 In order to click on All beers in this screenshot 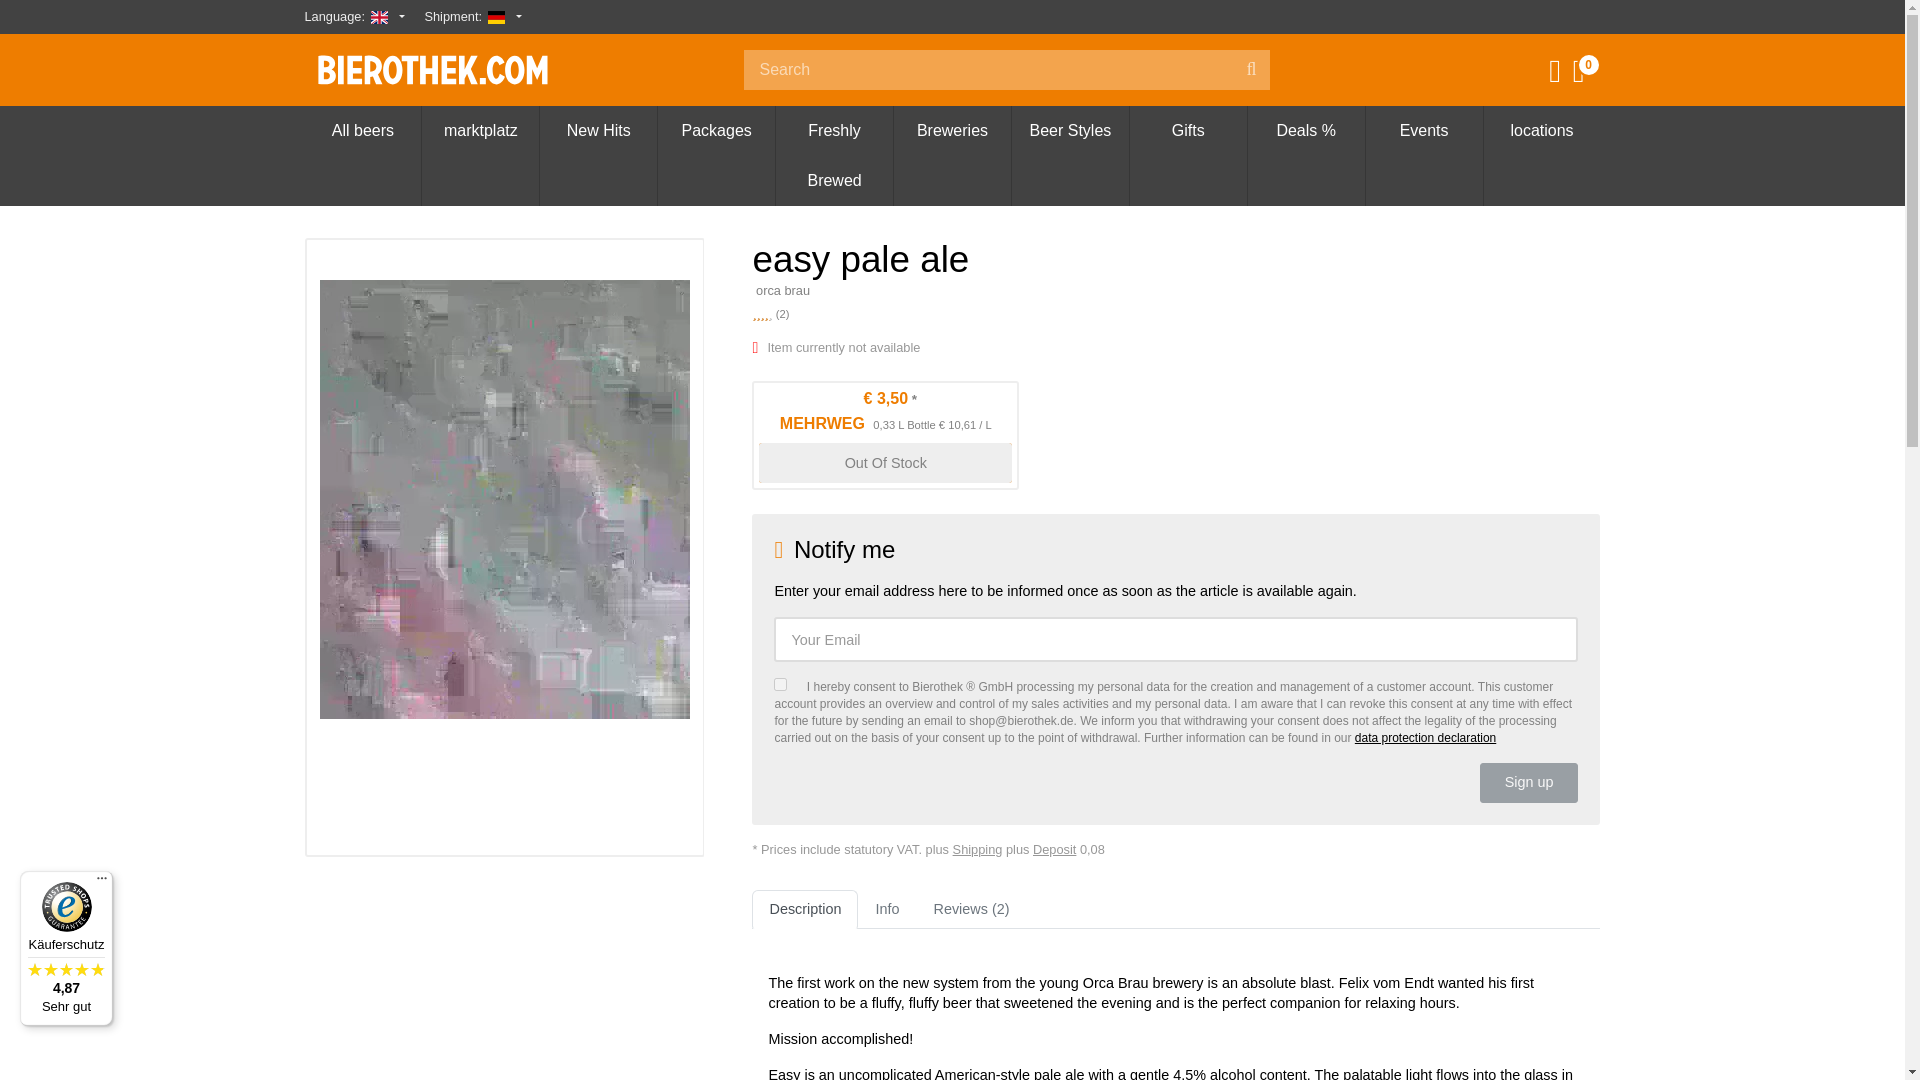, I will do `click(362, 130)`.